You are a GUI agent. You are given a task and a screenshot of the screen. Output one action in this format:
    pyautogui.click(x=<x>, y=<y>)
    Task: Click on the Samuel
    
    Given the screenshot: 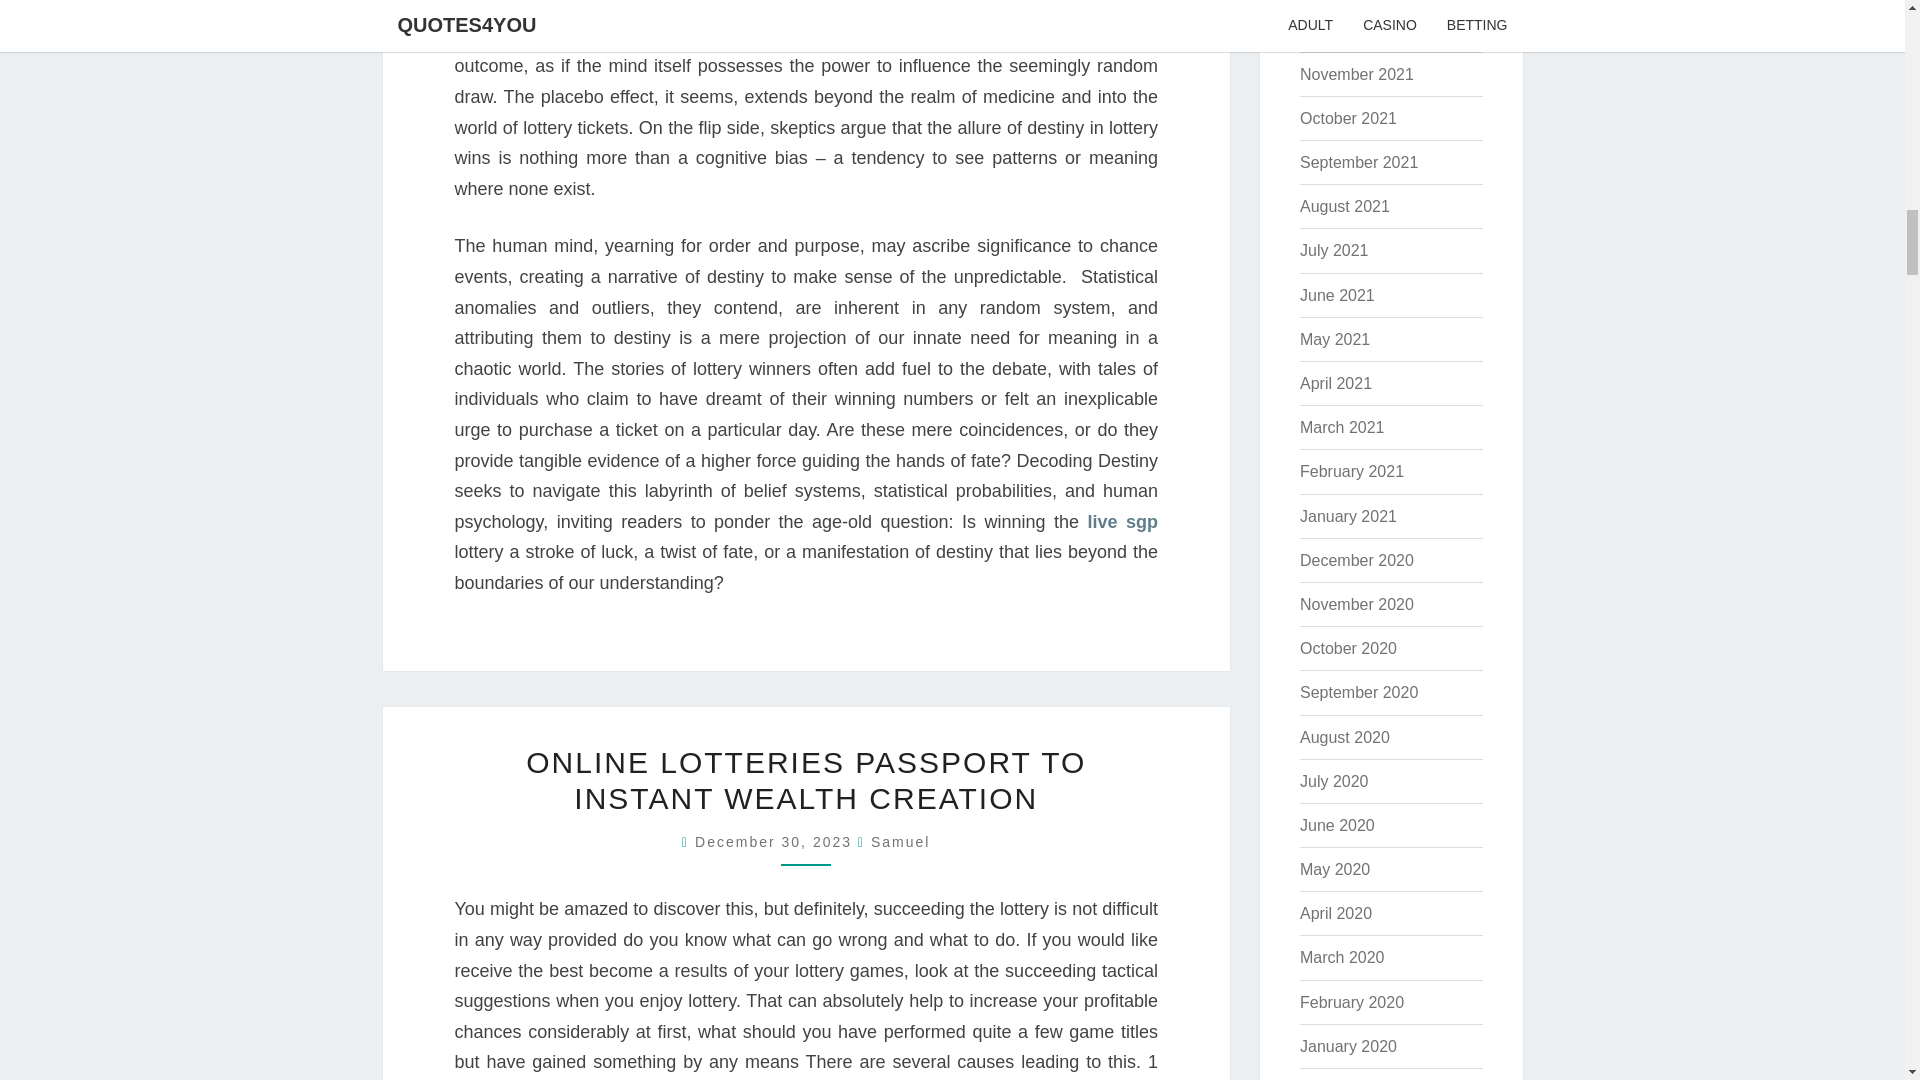 What is the action you would take?
    pyautogui.click(x=900, y=841)
    